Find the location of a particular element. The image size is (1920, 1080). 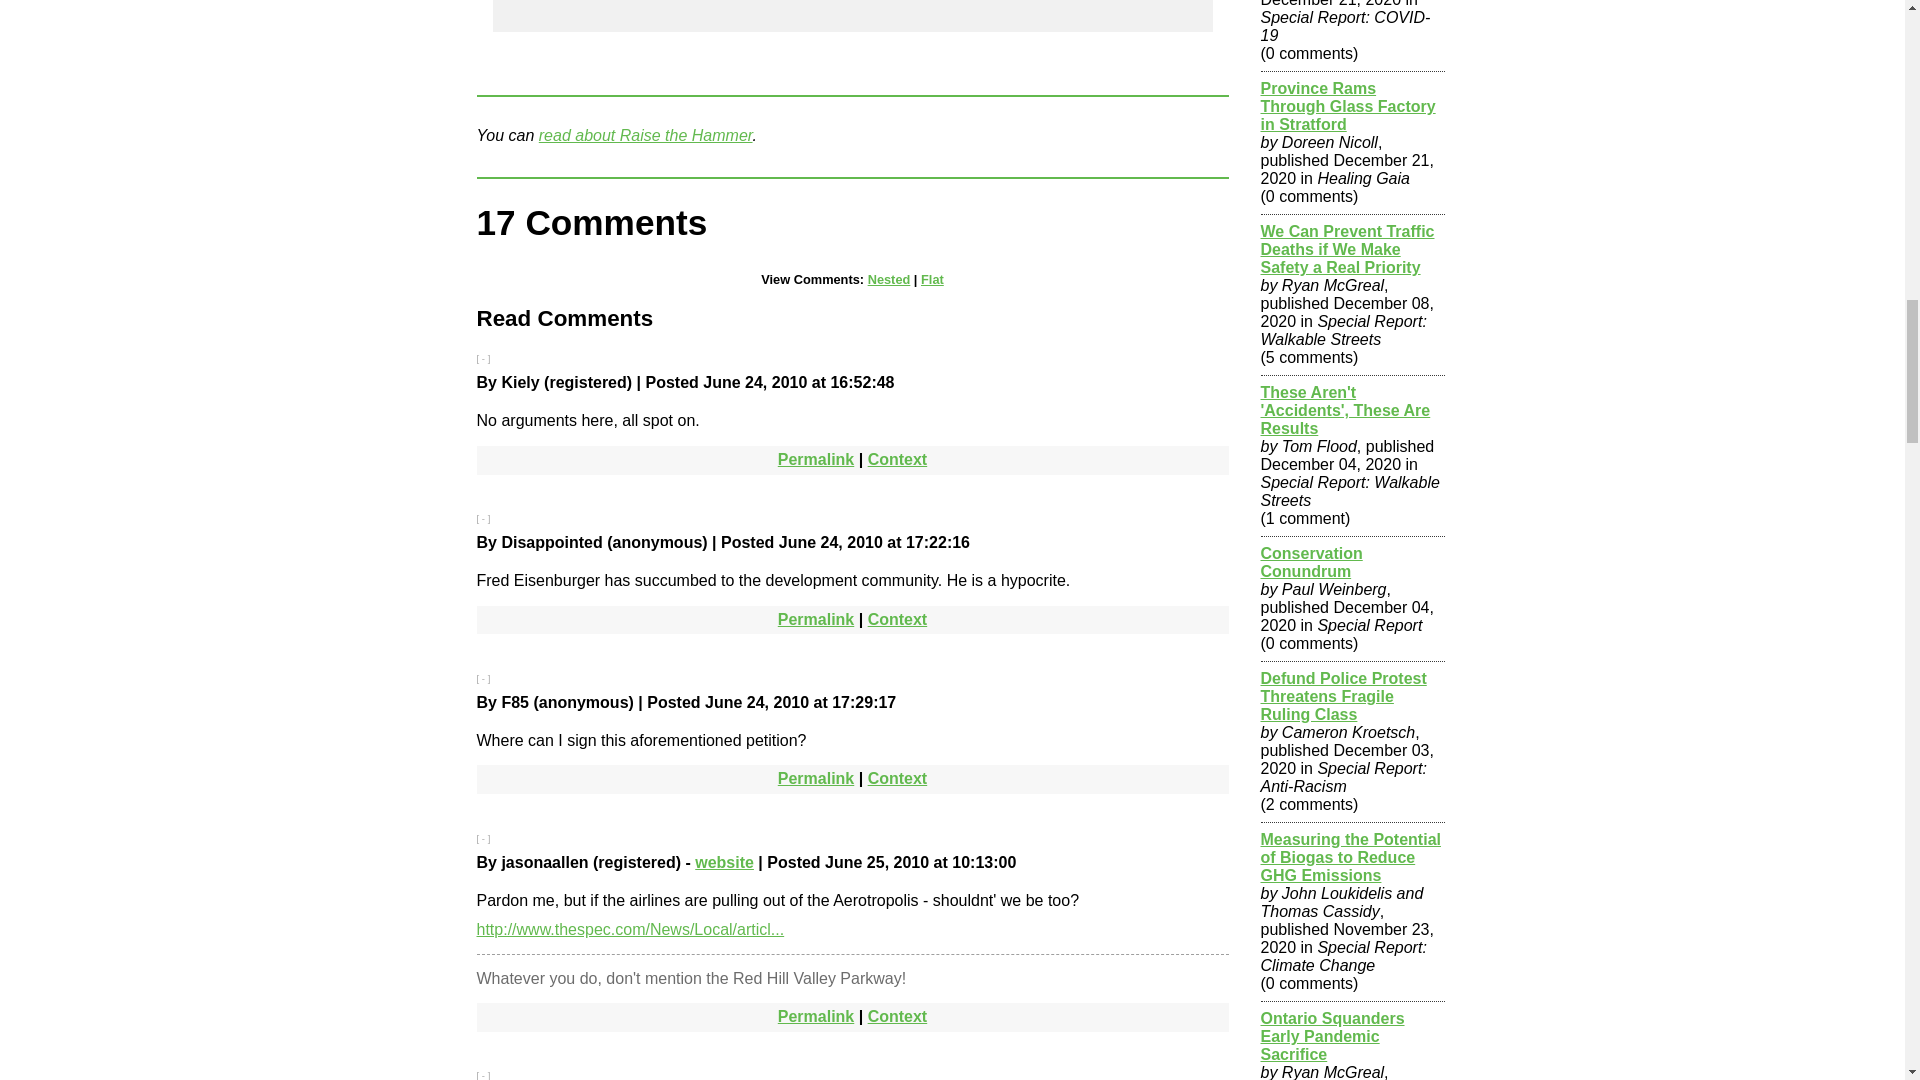

Context is located at coordinates (897, 459).